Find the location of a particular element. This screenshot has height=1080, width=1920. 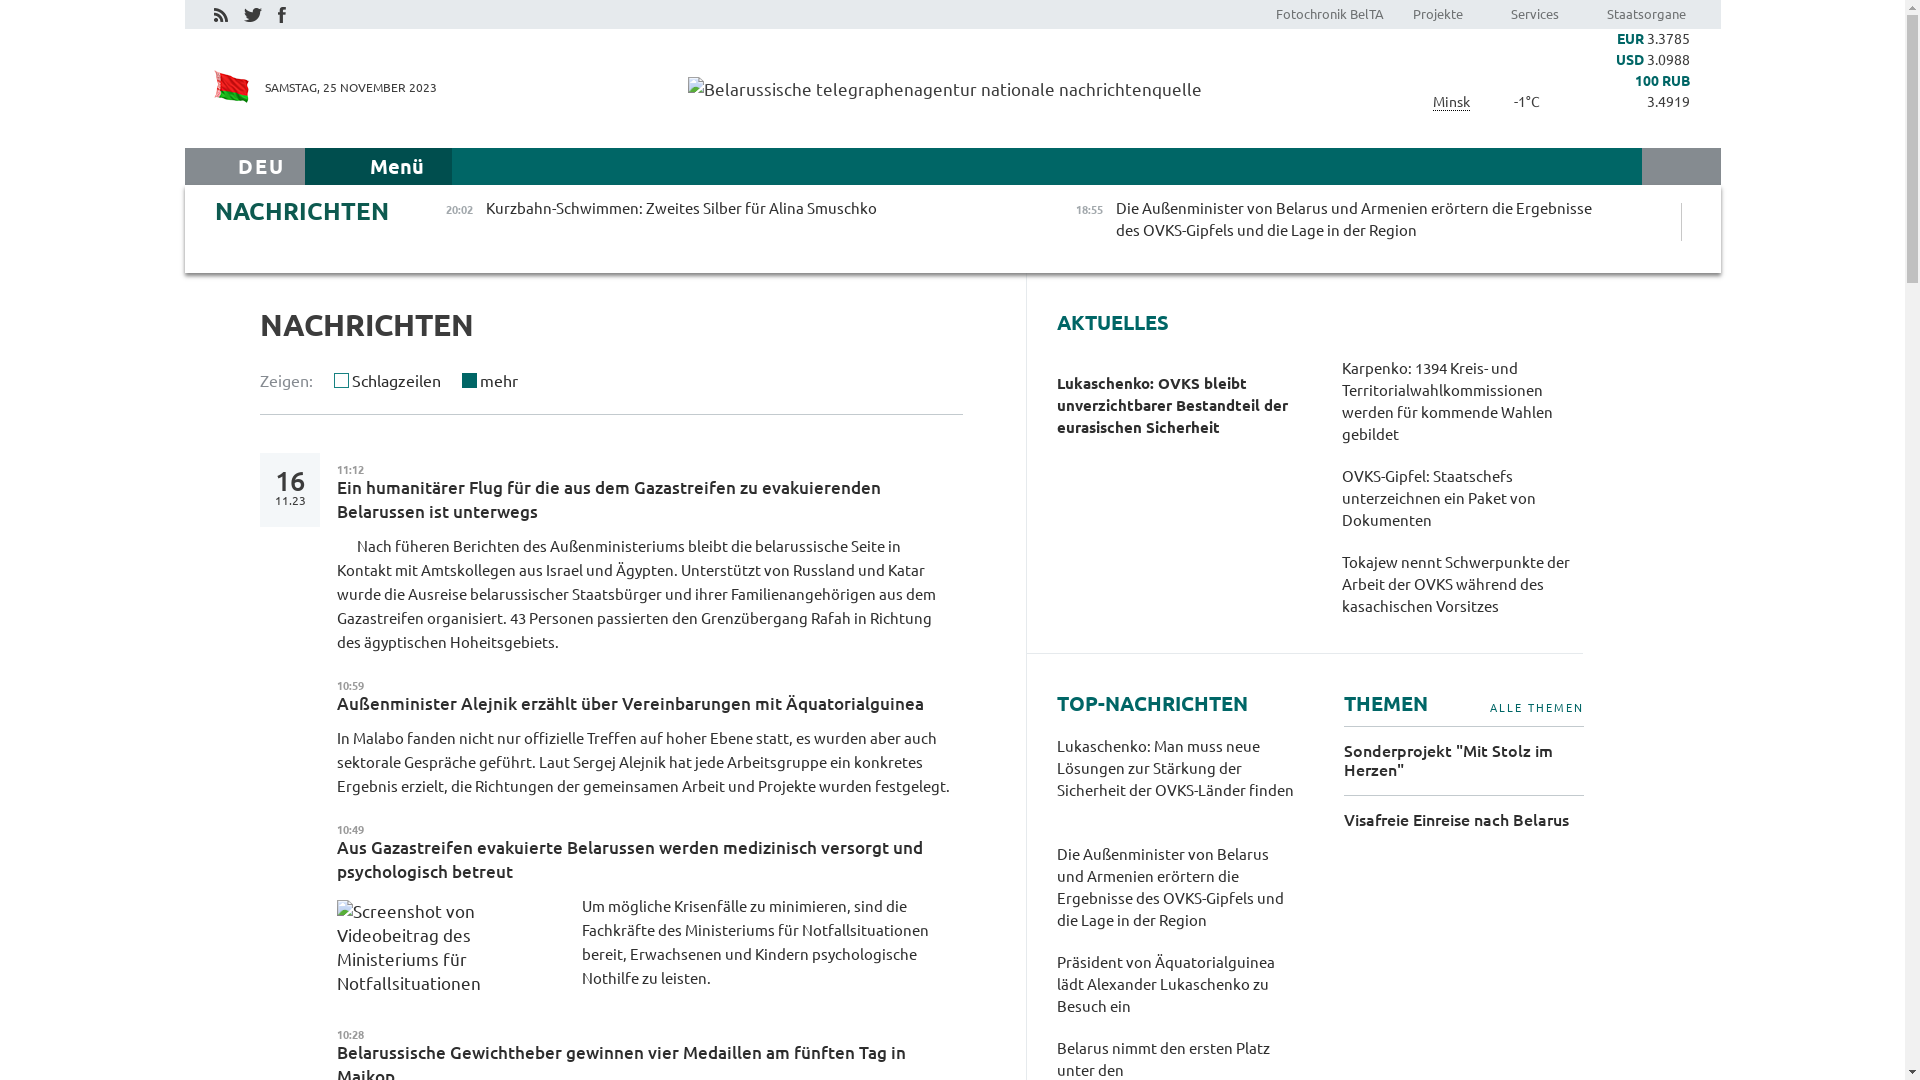

Staatsorgane is located at coordinates (1646, 14).